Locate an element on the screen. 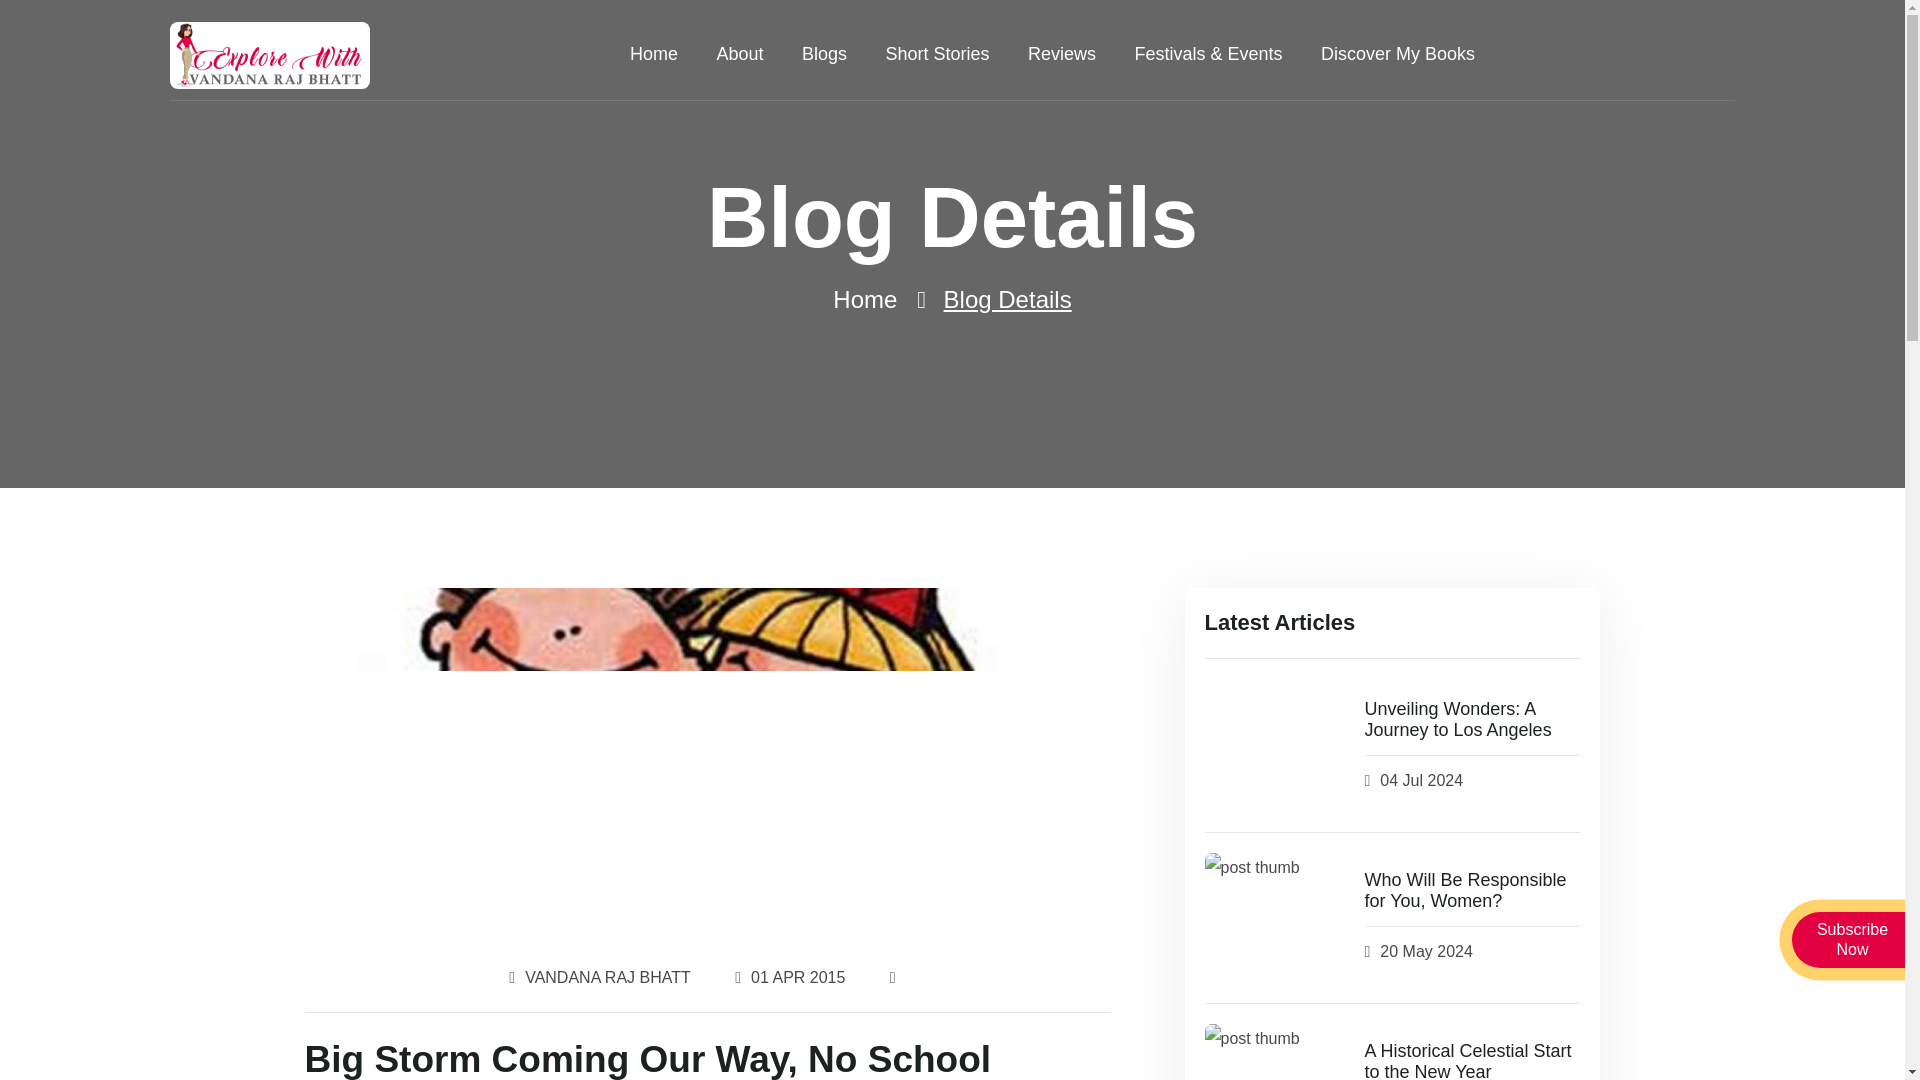  VANDANA RAJ BHATT is located at coordinates (608, 978).